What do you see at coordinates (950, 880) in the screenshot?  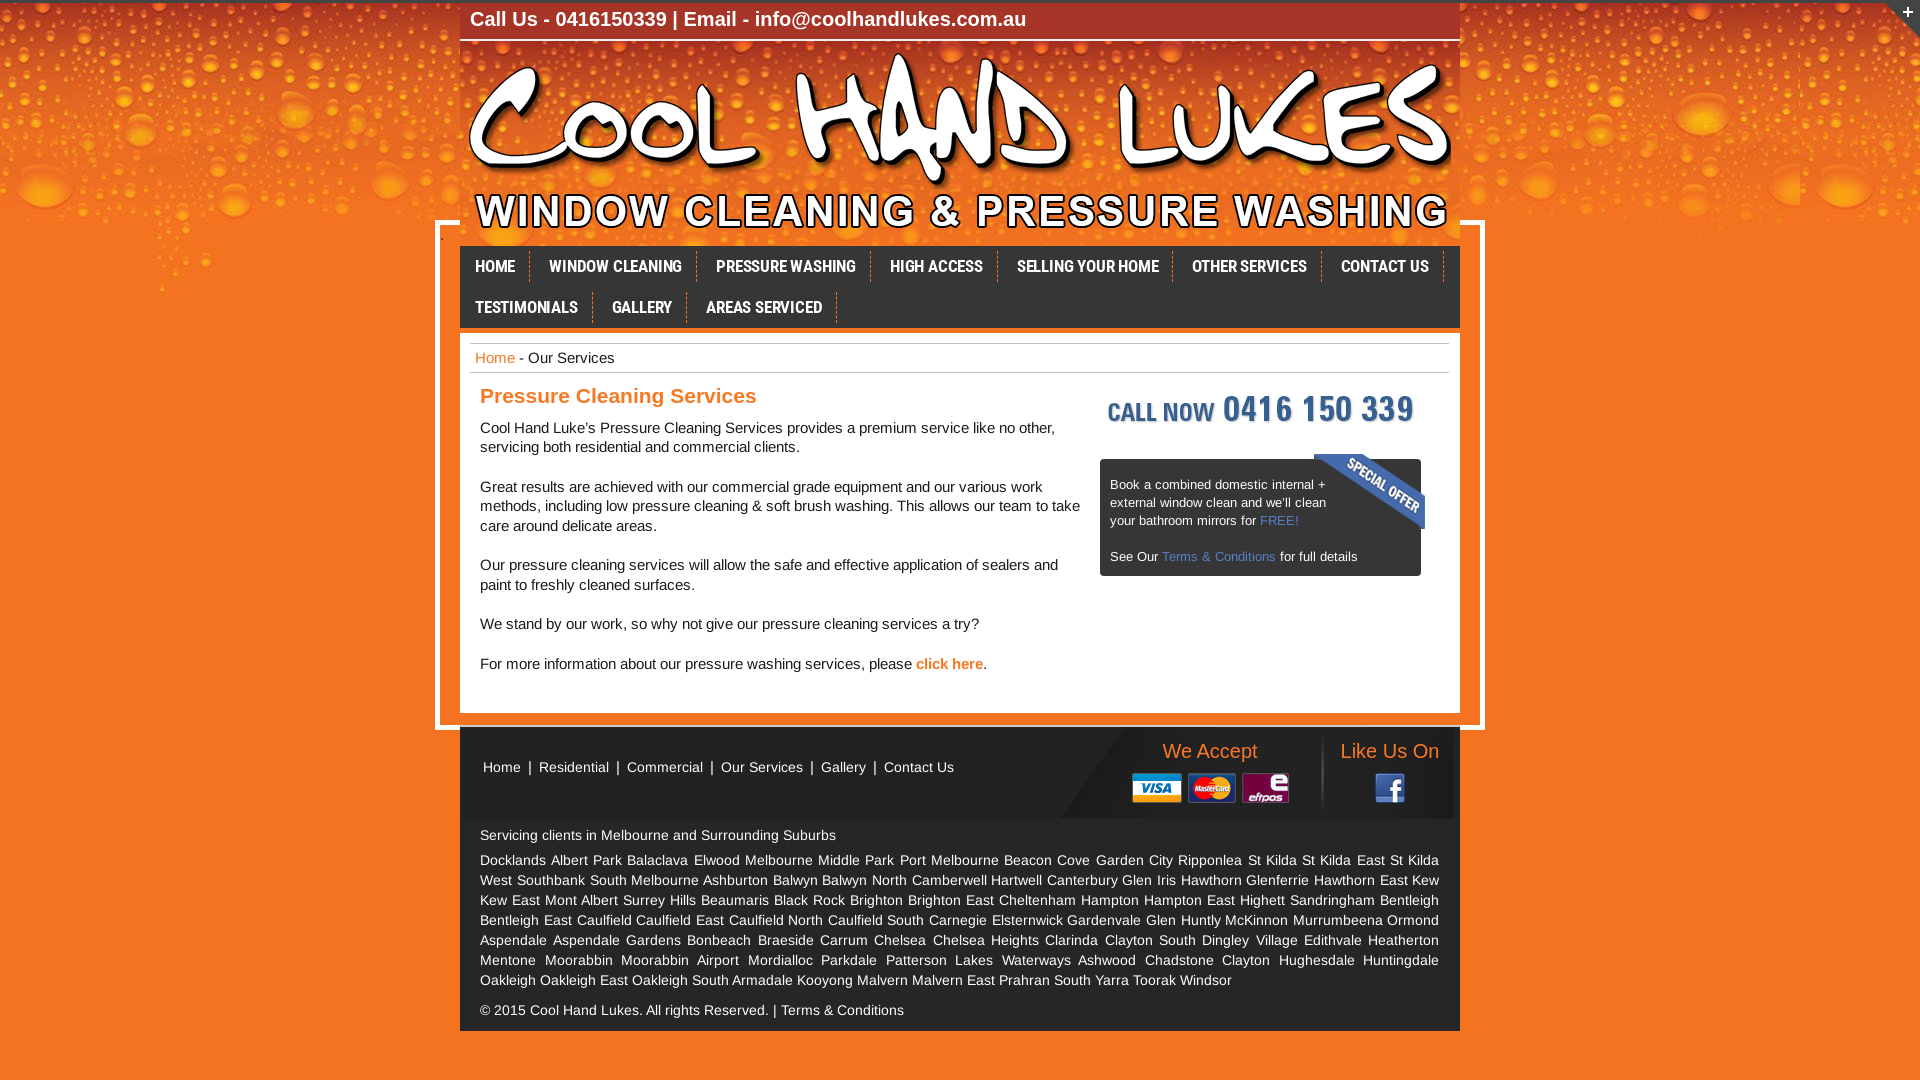 I see `Camberwell` at bounding box center [950, 880].